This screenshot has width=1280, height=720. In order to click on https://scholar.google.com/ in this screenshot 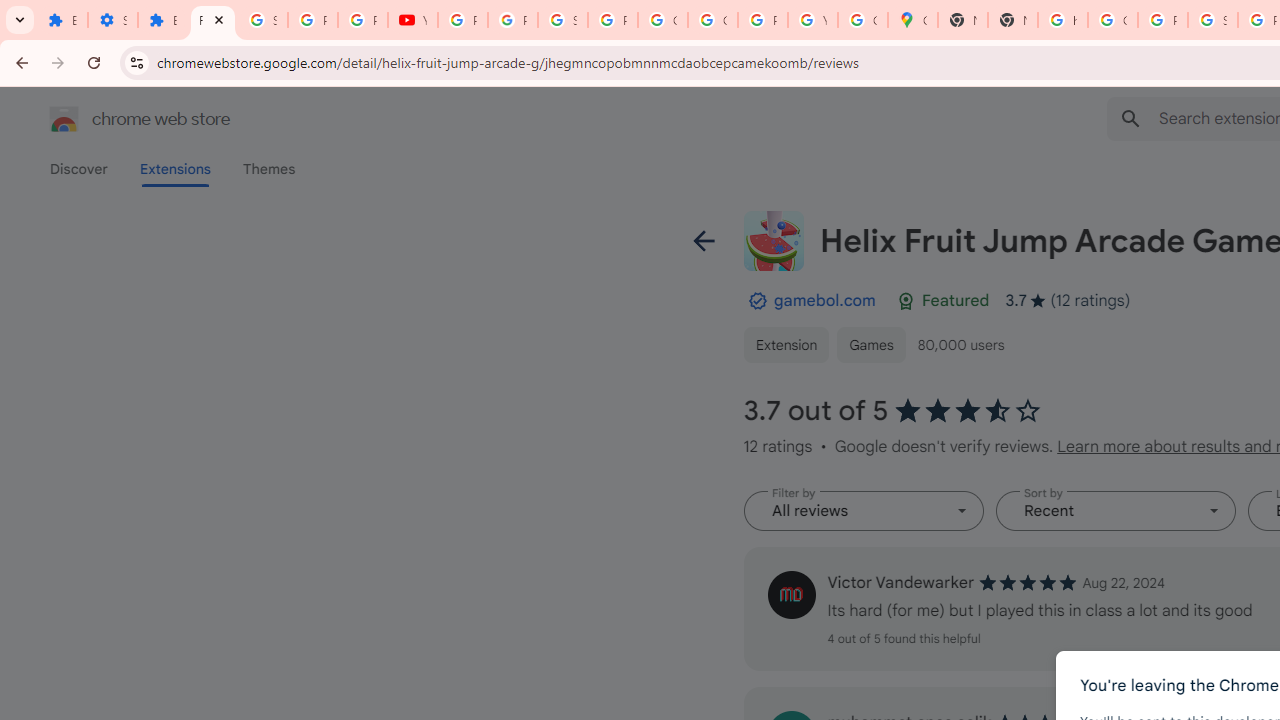, I will do `click(1062, 20)`.